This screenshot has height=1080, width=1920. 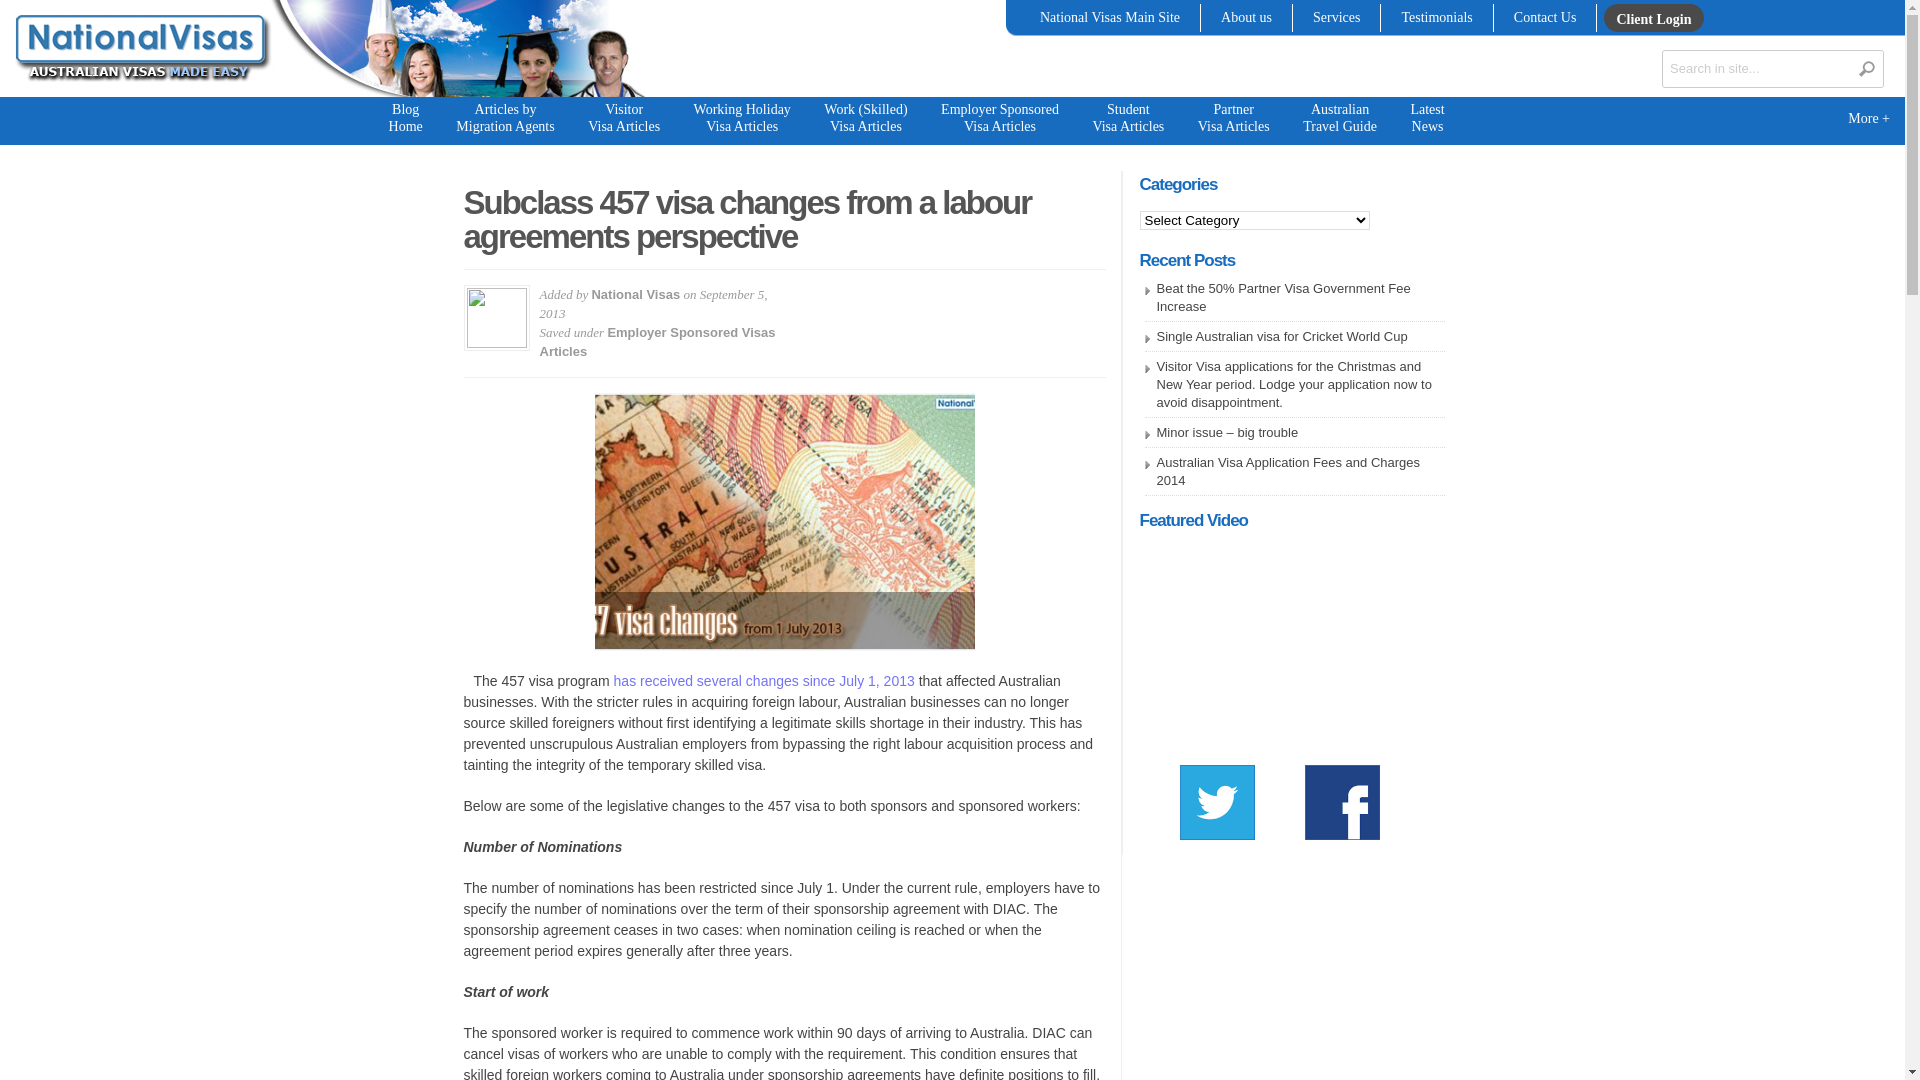 What do you see at coordinates (1246, 18) in the screenshot?
I see `About us` at bounding box center [1246, 18].